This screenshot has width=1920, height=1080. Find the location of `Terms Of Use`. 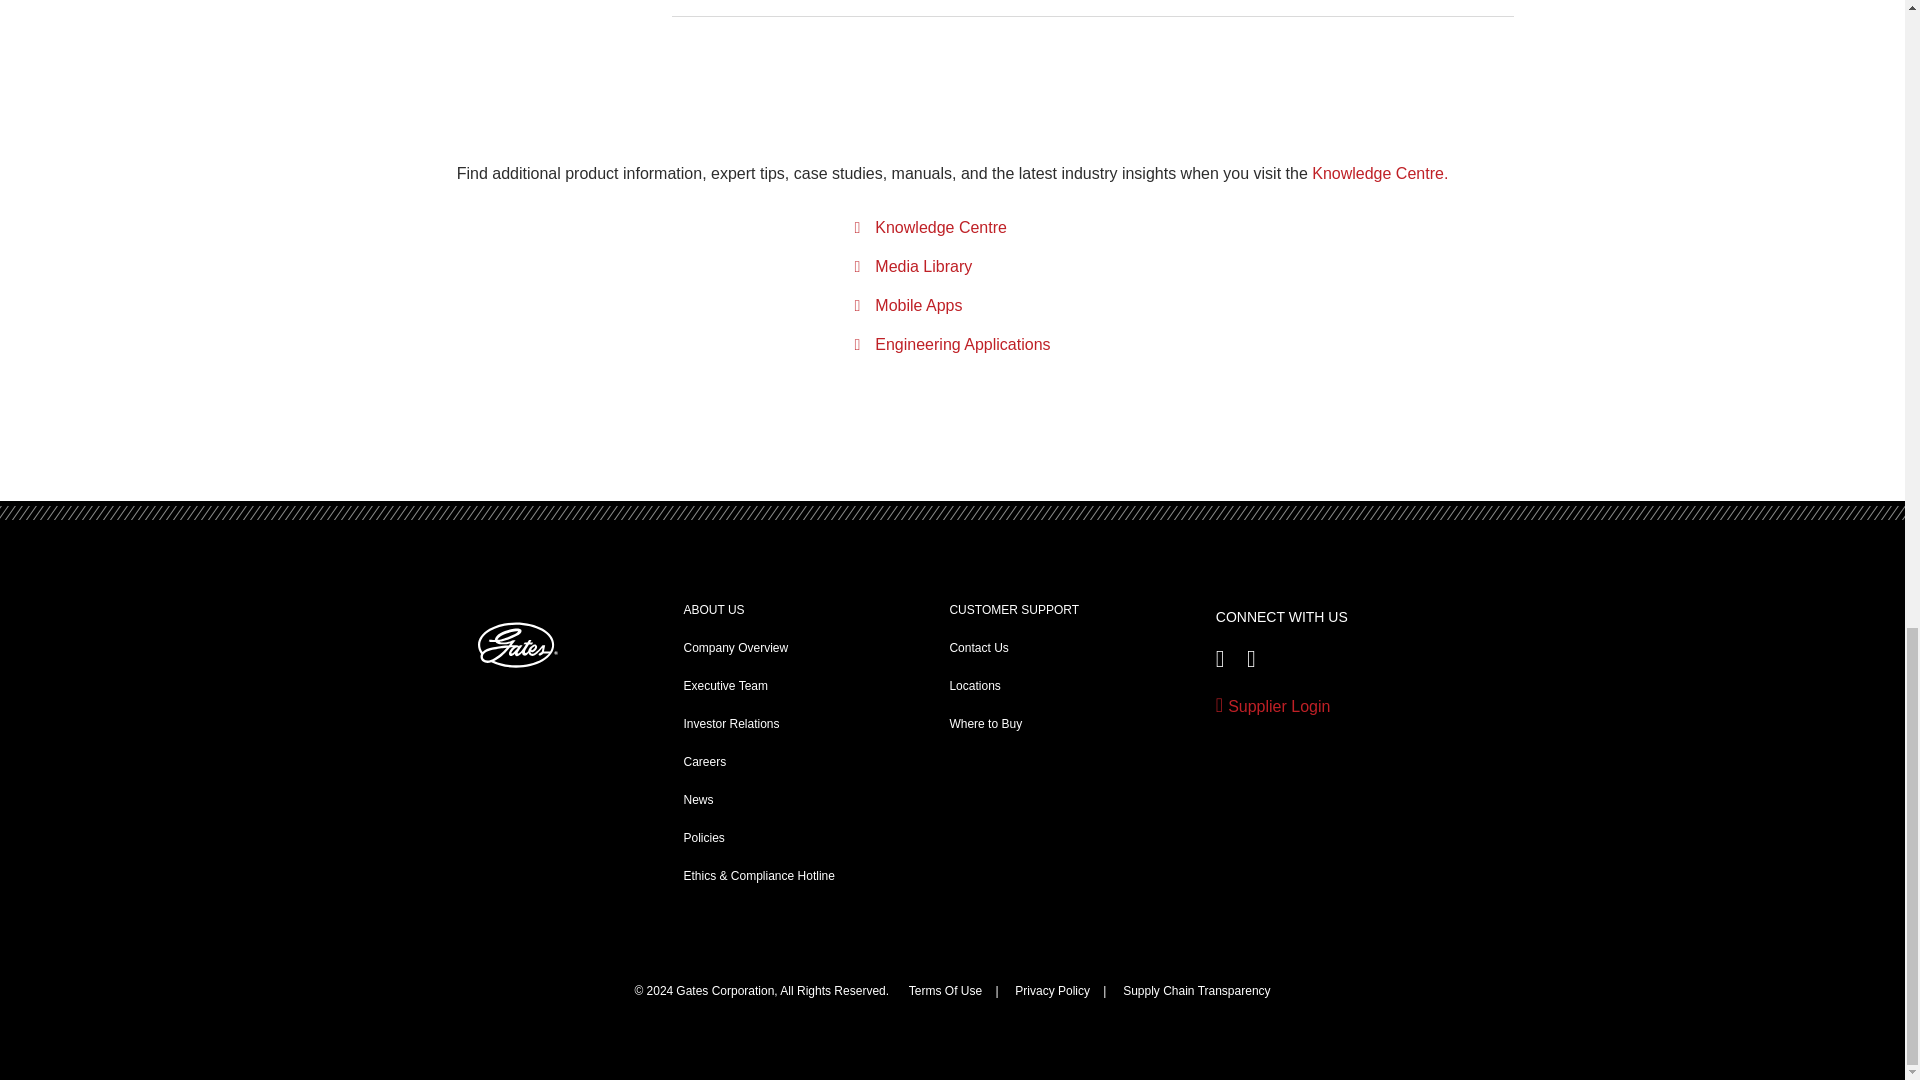

Terms Of Use is located at coordinates (944, 990).